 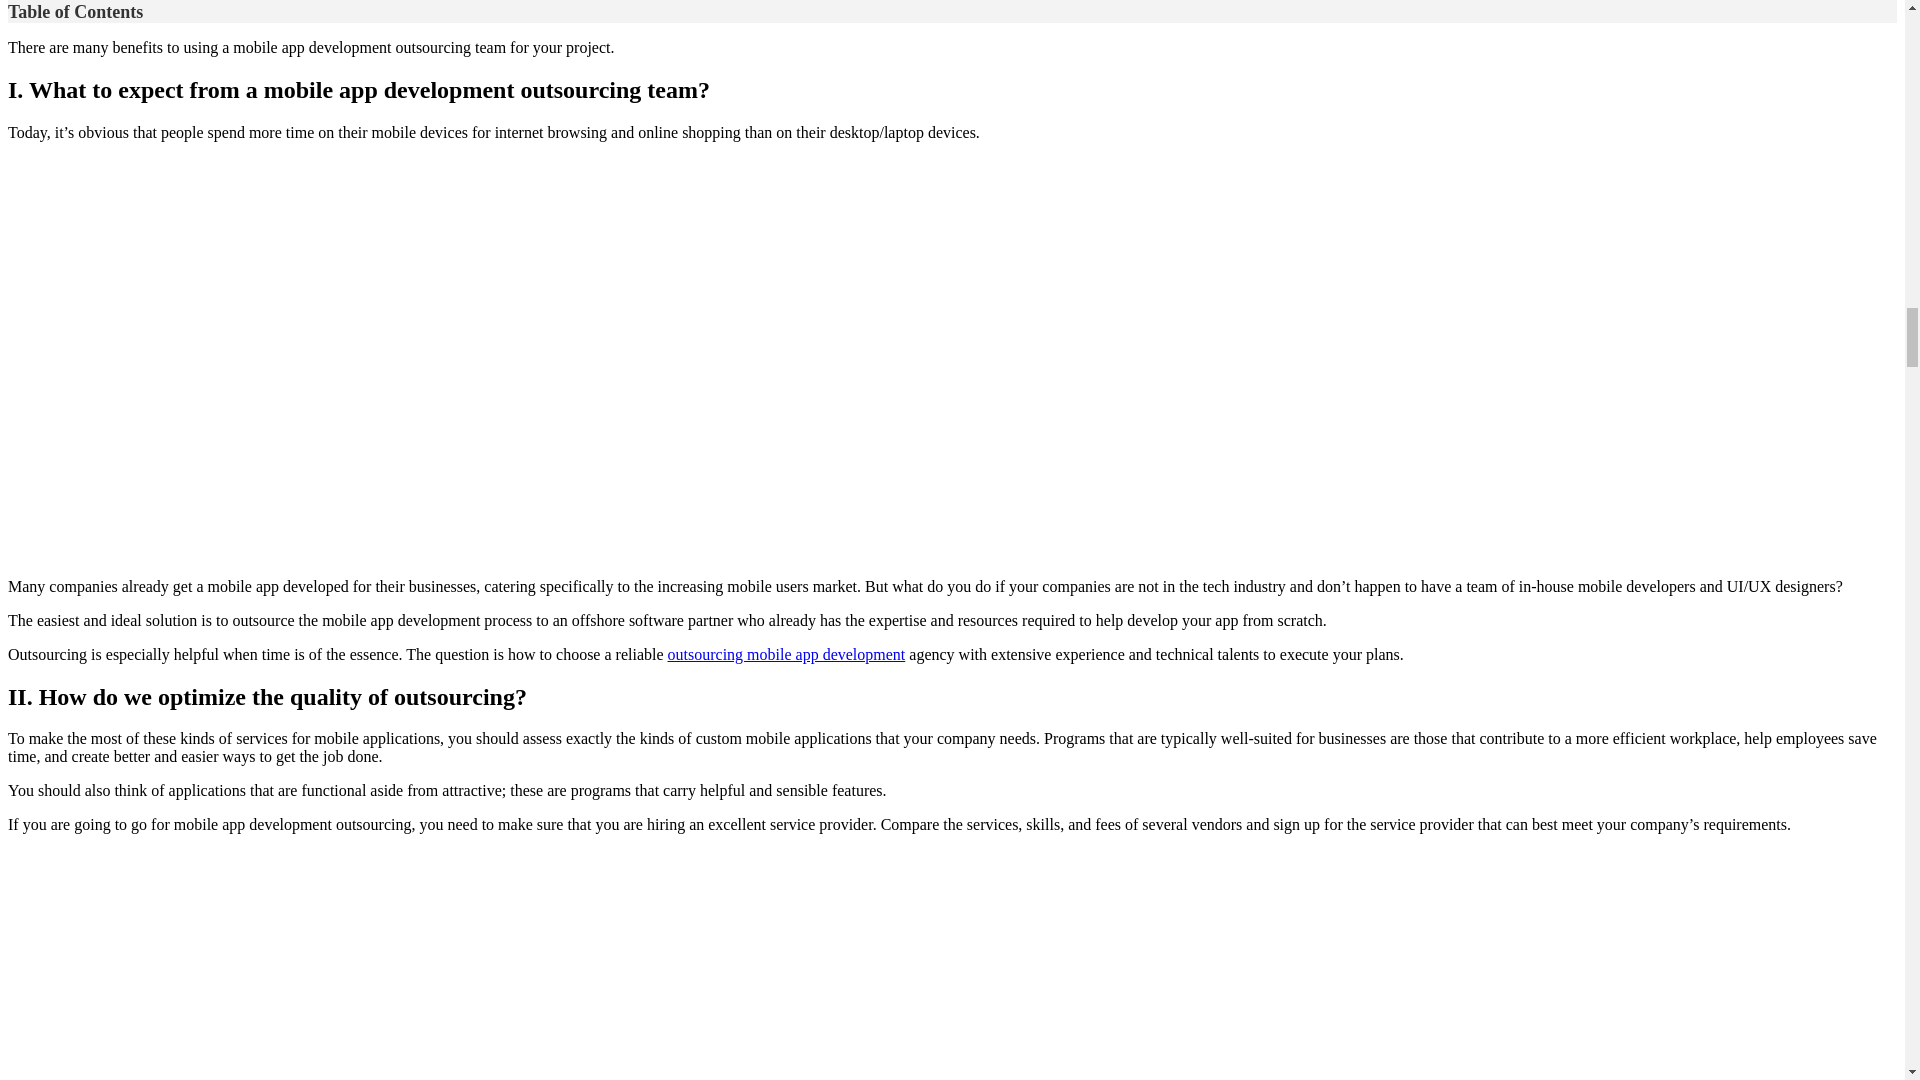 What do you see at coordinates (787, 654) in the screenshot?
I see `mobile app development` at bounding box center [787, 654].